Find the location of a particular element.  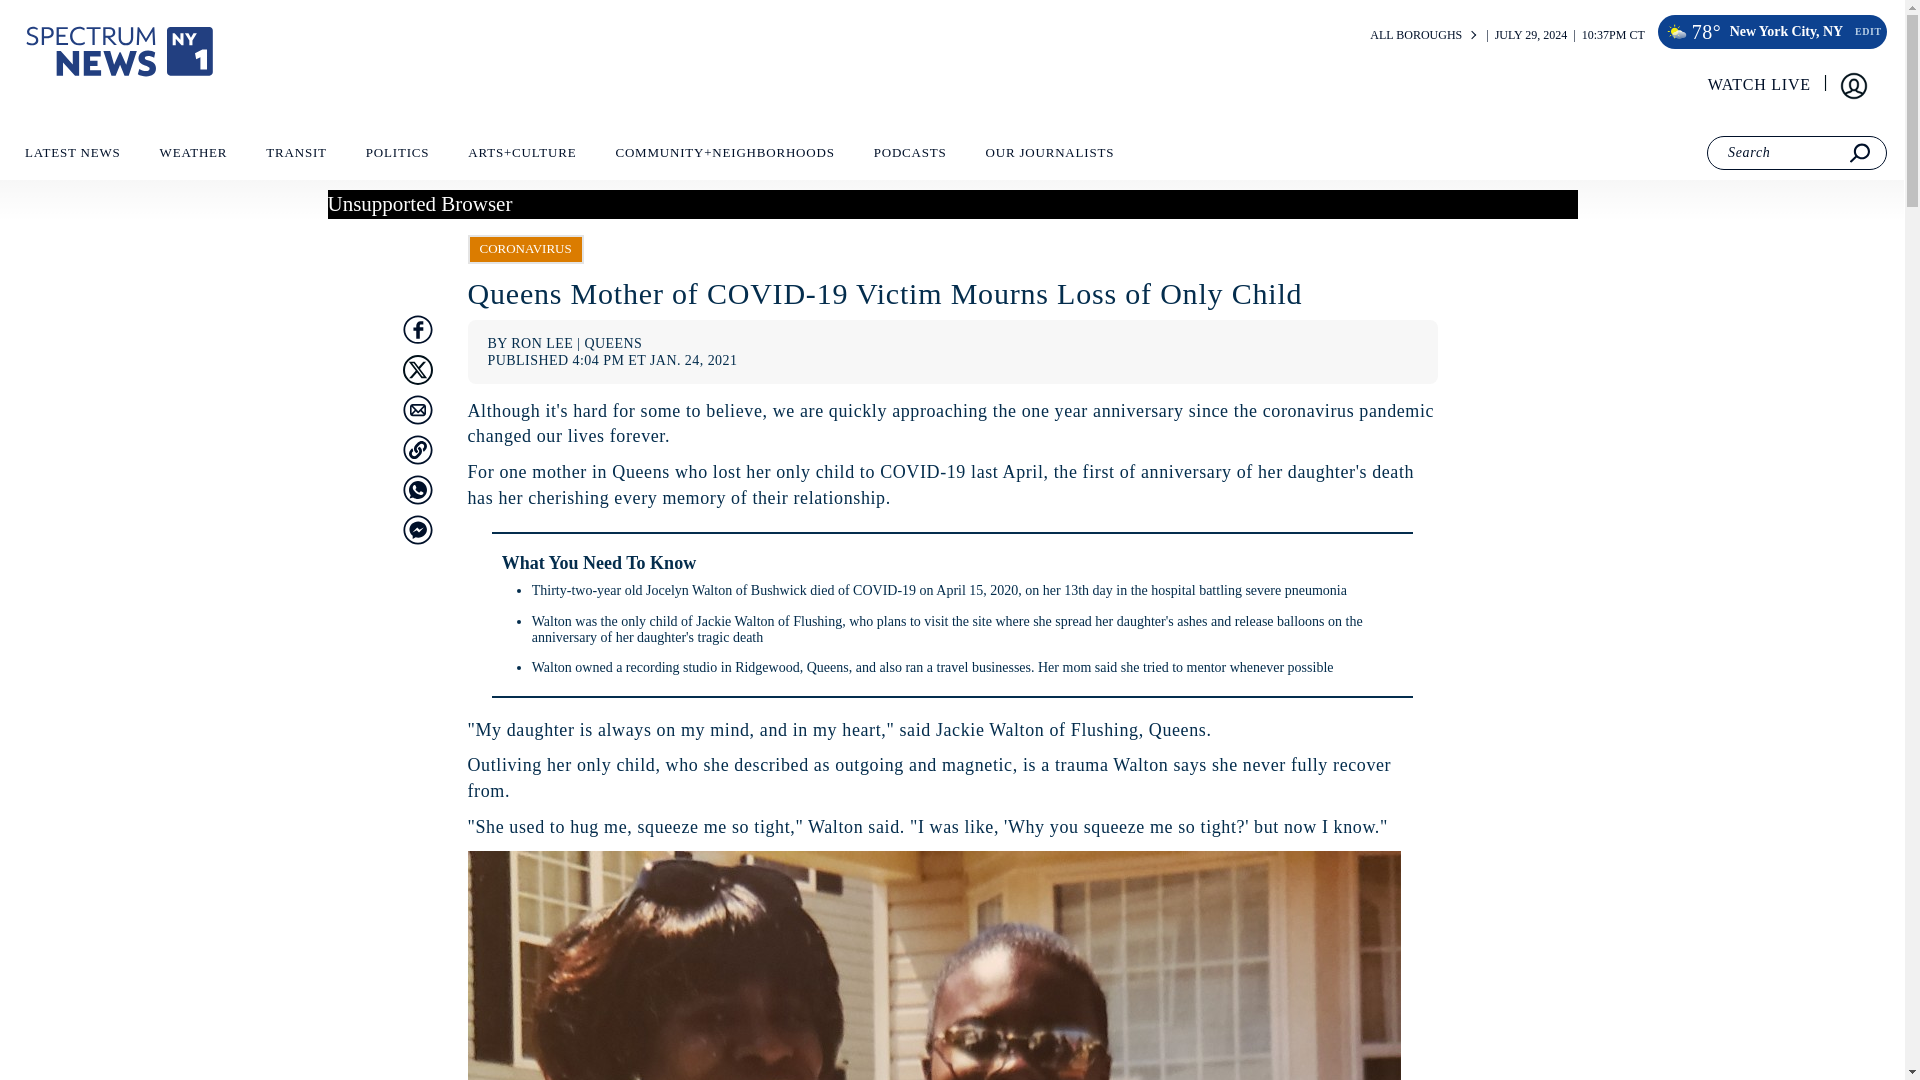

Share with Whatsapp is located at coordinates (416, 490).